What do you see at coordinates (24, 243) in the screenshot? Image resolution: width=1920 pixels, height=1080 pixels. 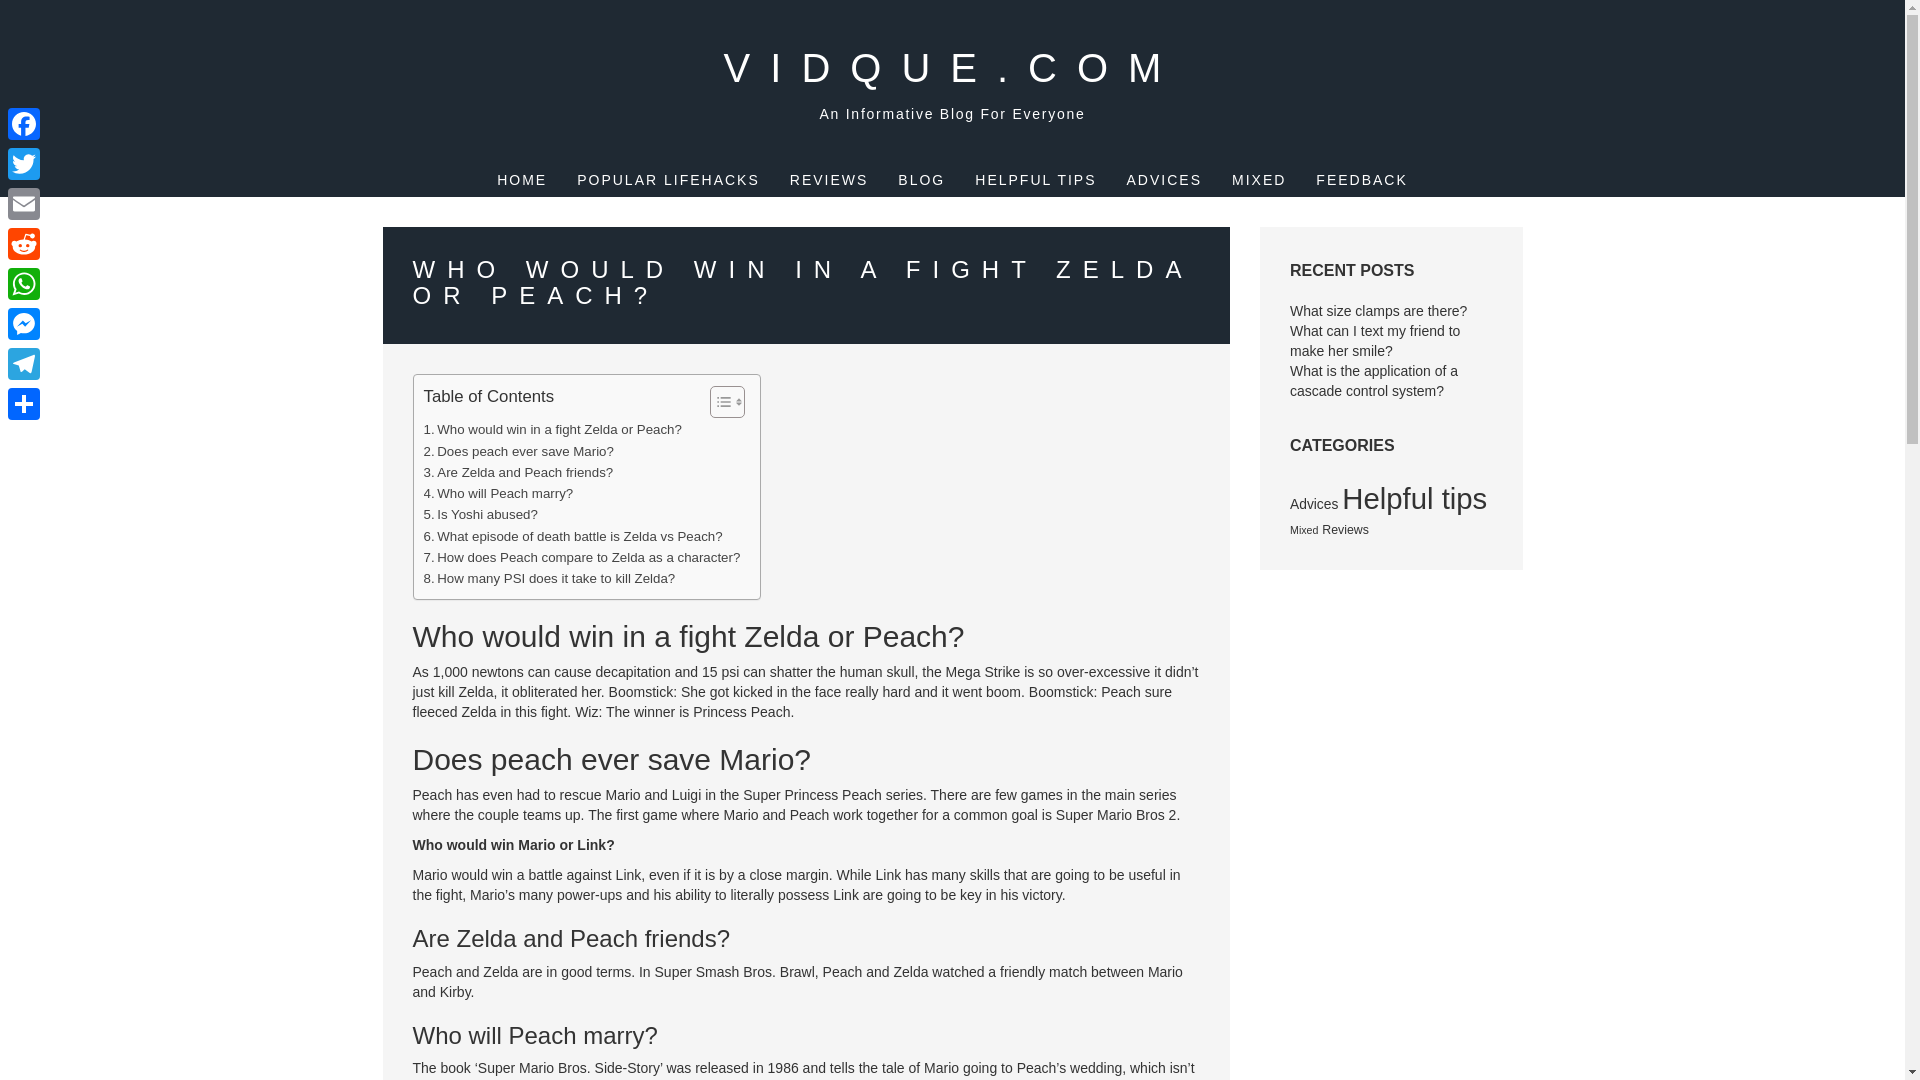 I see `Reddit` at bounding box center [24, 243].